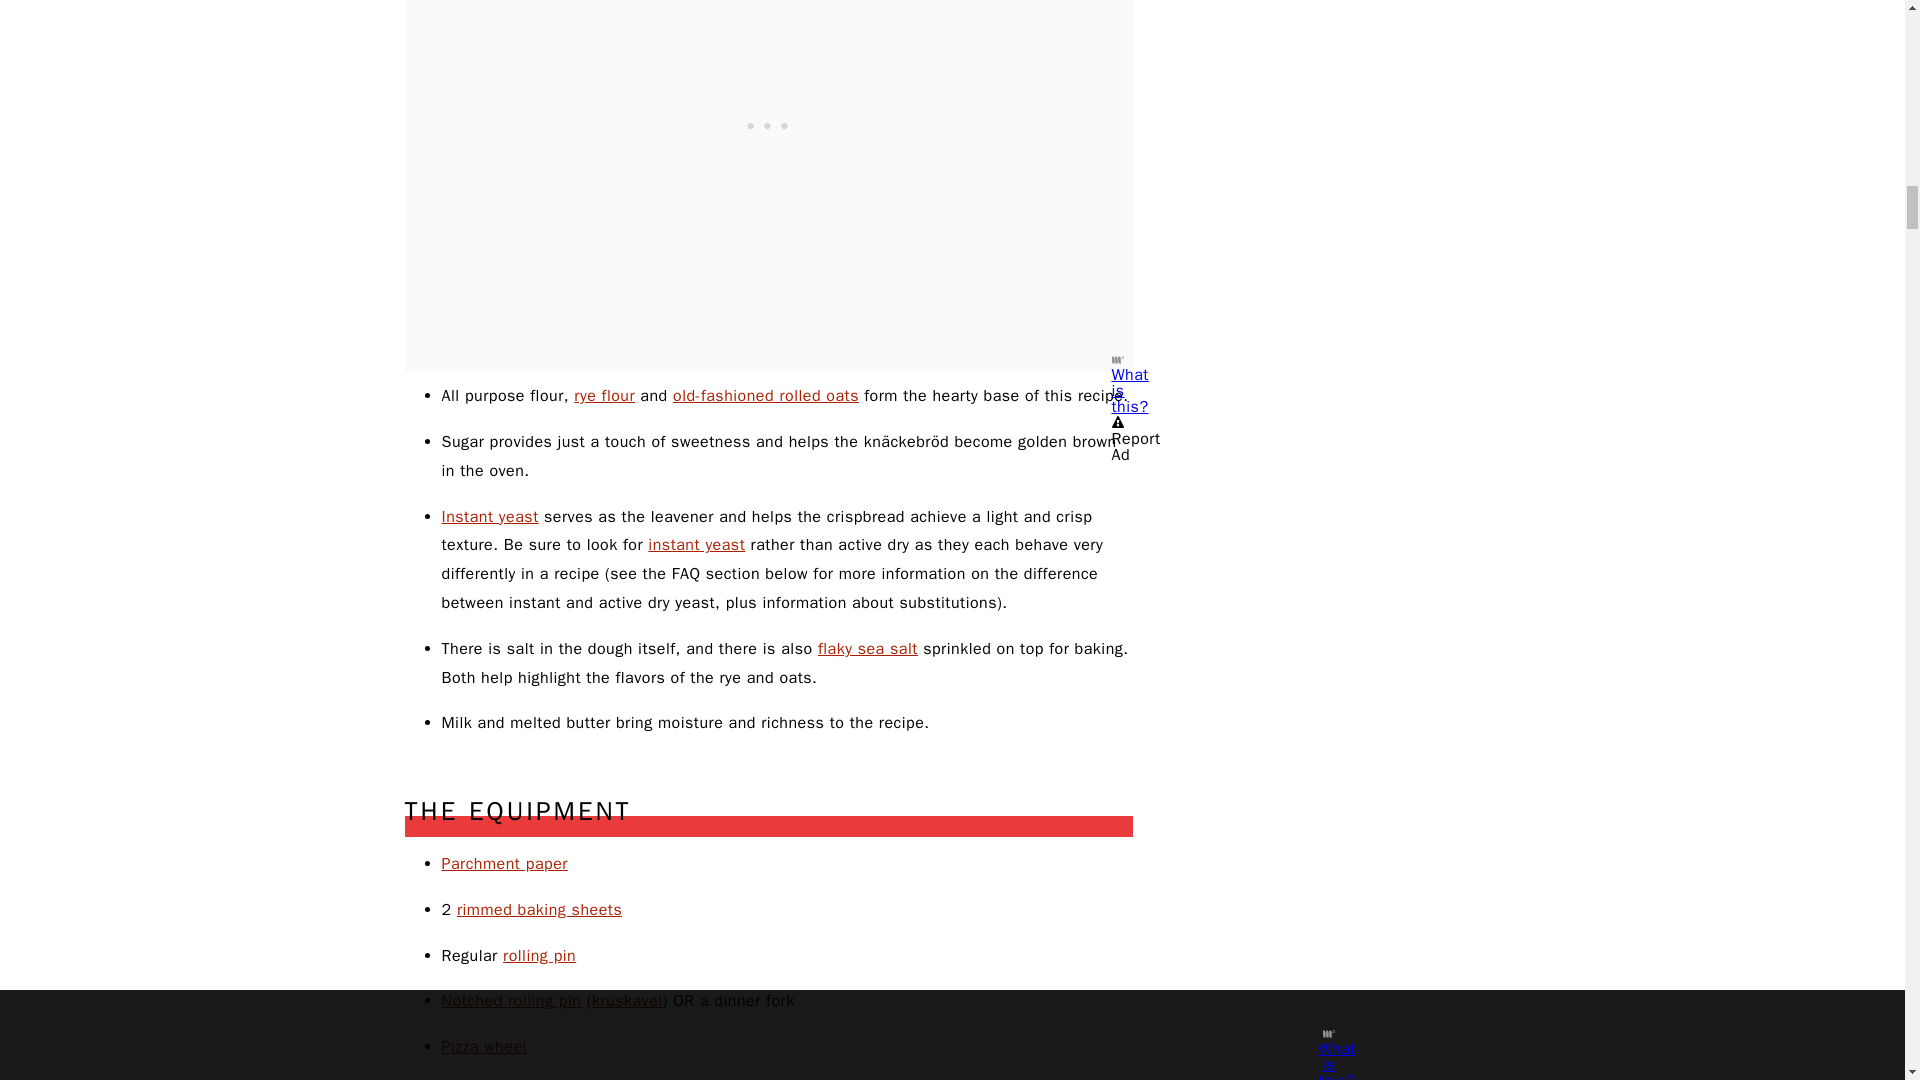 This screenshot has height=1080, width=1920. What do you see at coordinates (490, 516) in the screenshot?
I see `Instant yeast` at bounding box center [490, 516].